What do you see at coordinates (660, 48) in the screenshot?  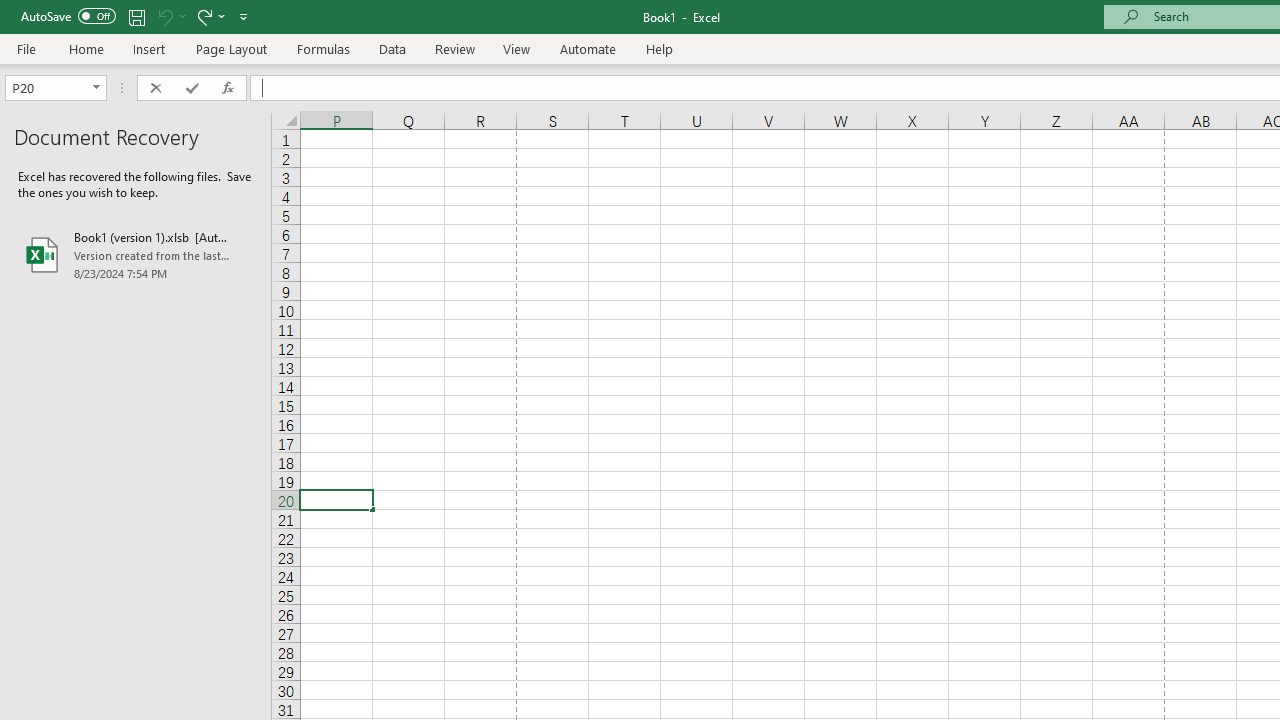 I see `Help` at bounding box center [660, 48].